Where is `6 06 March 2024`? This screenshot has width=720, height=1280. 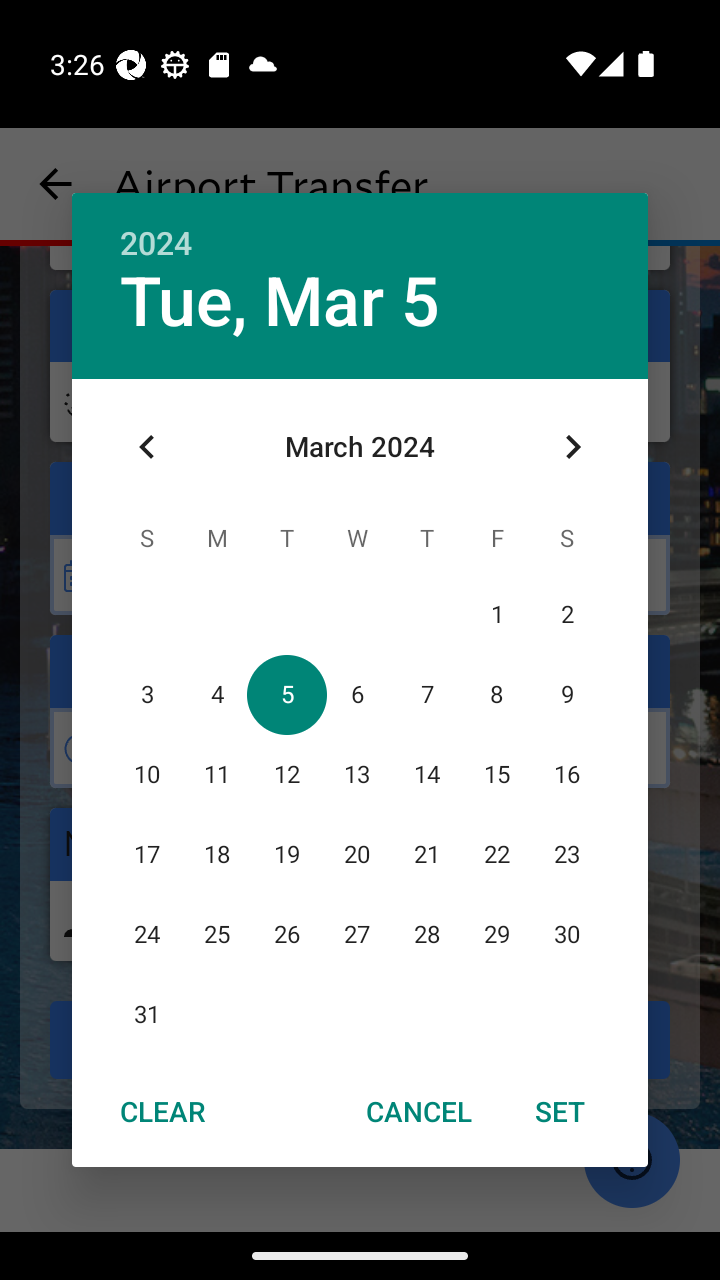 6 06 March 2024 is located at coordinates (356, 694).